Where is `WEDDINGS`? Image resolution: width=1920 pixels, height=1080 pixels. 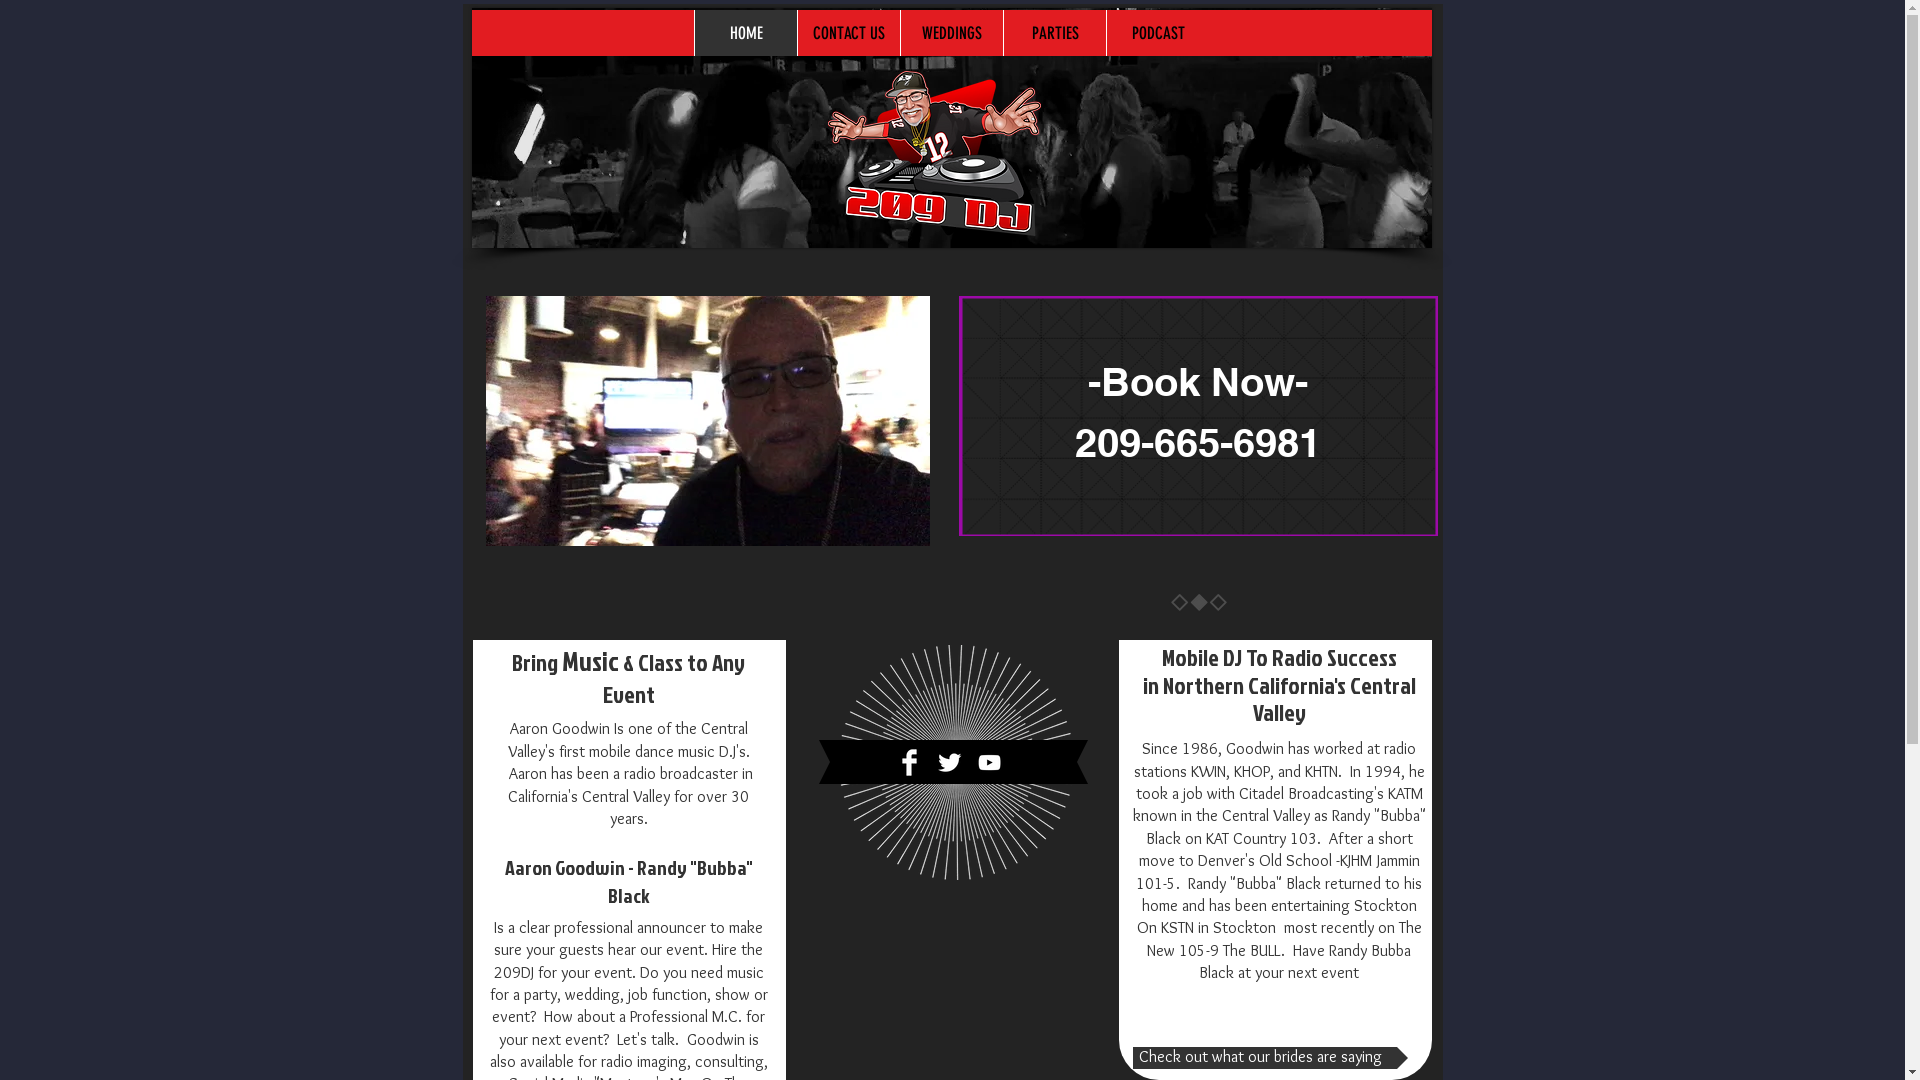 WEDDINGS is located at coordinates (951, 33).